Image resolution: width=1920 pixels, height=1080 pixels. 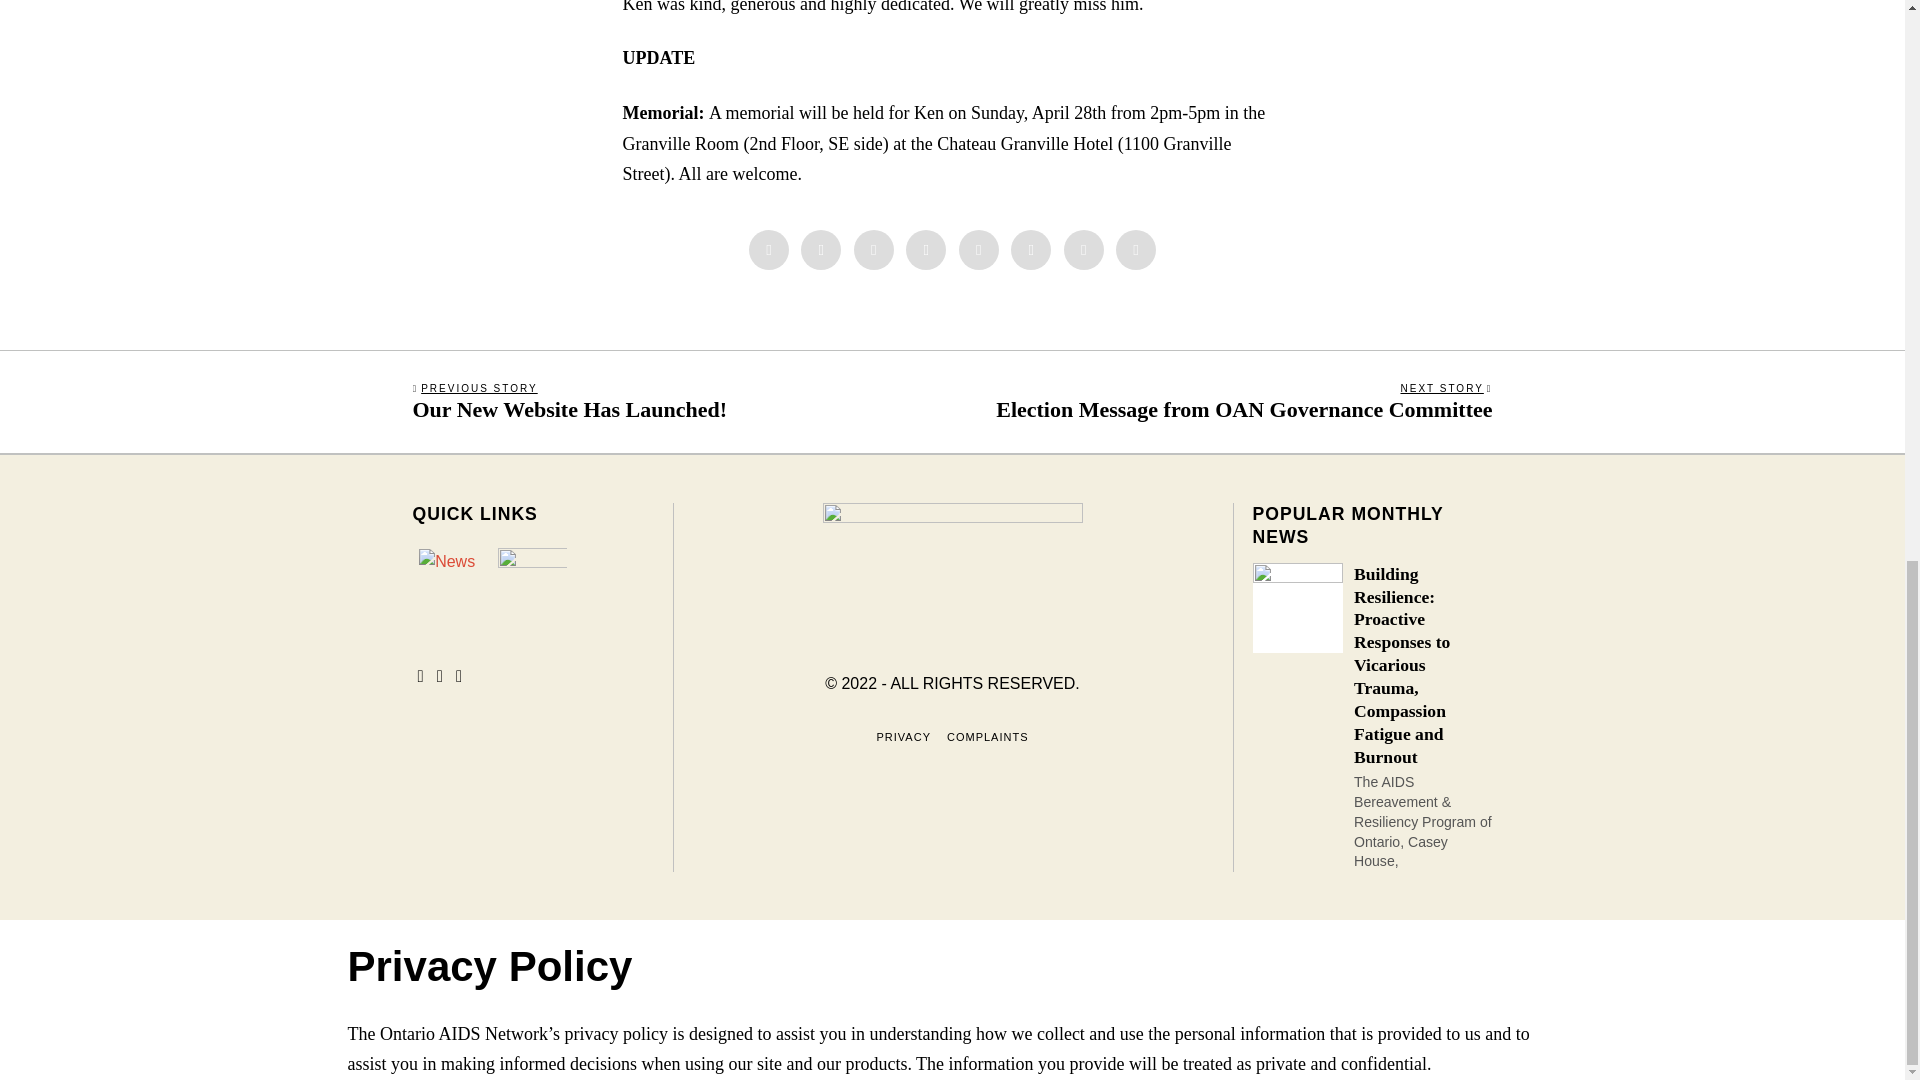 I want to click on Reddit, so click(x=1084, y=250).